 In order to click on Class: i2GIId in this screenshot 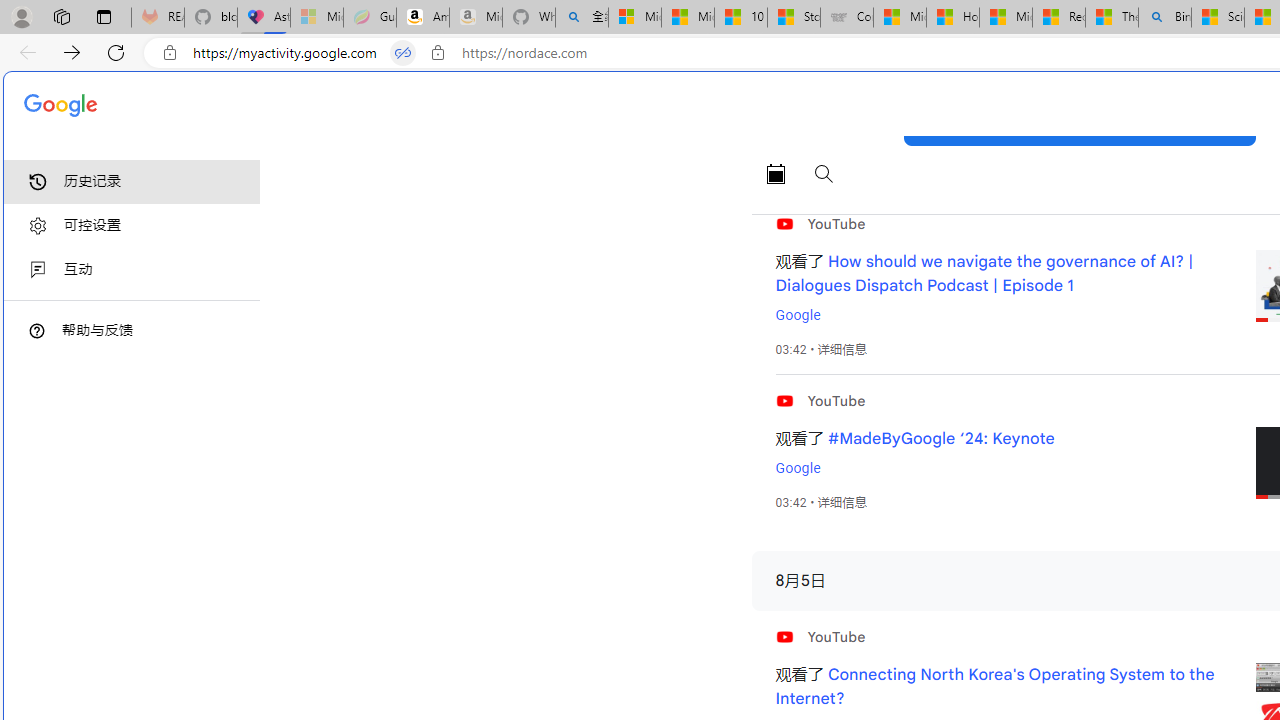, I will do `click(38, 270)`.